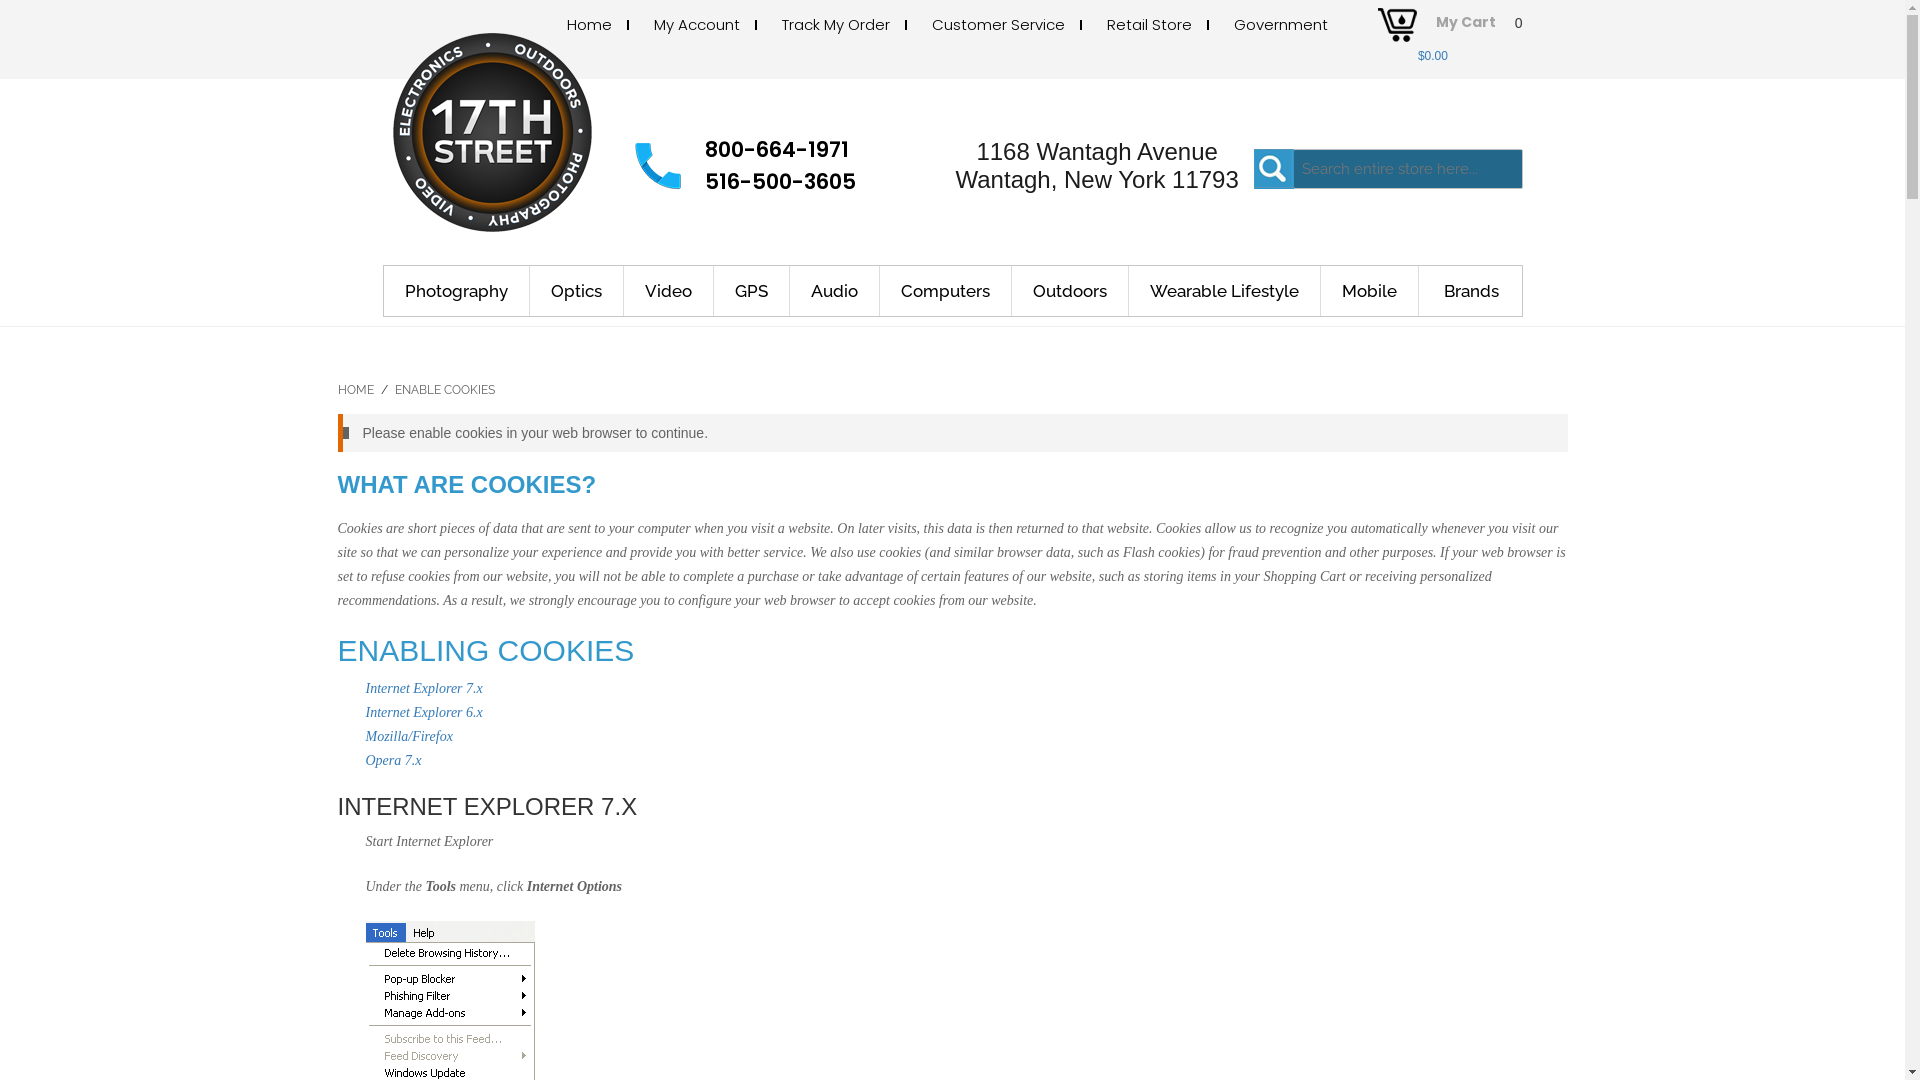  What do you see at coordinates (590, 24) in the screenshot?
I see `Home` at bounding box center [590, 24].